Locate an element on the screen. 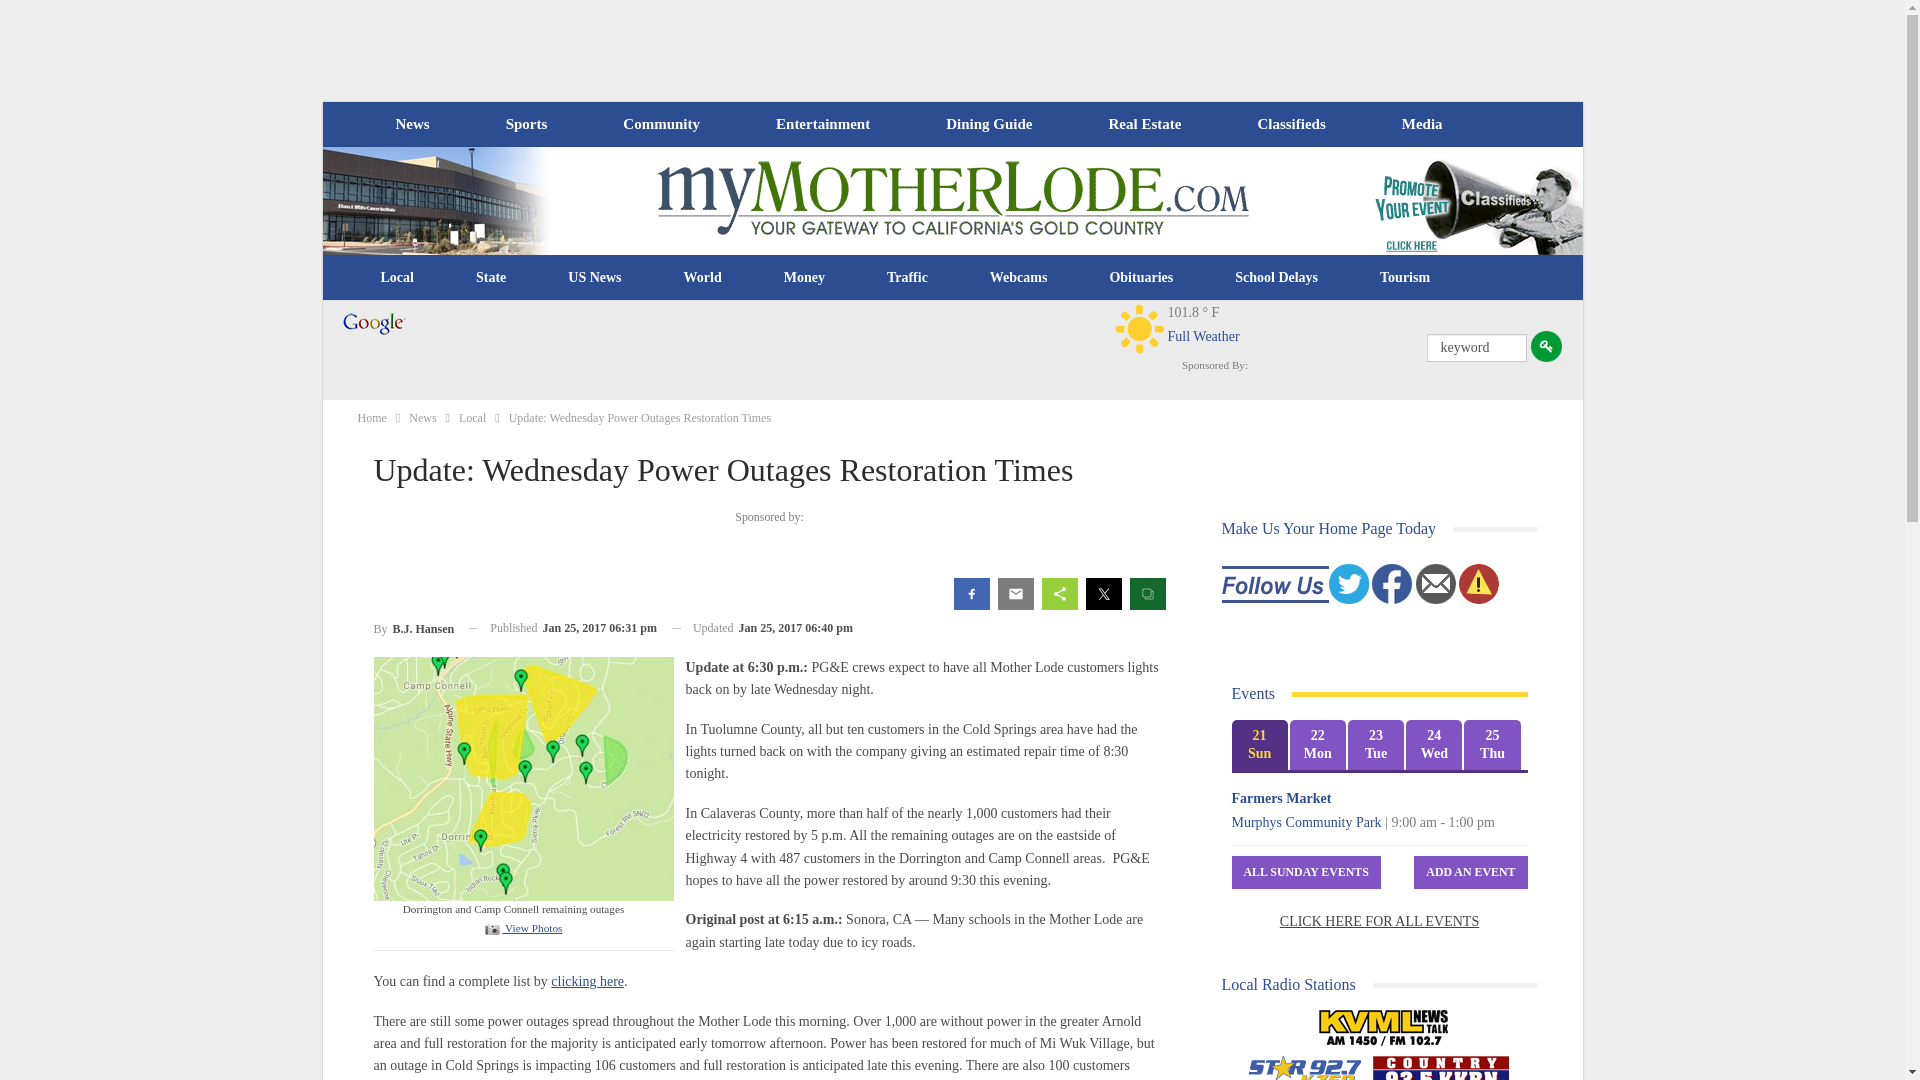 This screenshot has height=1080, width=1920. Add An Event is located at coordinates (1470, 872).